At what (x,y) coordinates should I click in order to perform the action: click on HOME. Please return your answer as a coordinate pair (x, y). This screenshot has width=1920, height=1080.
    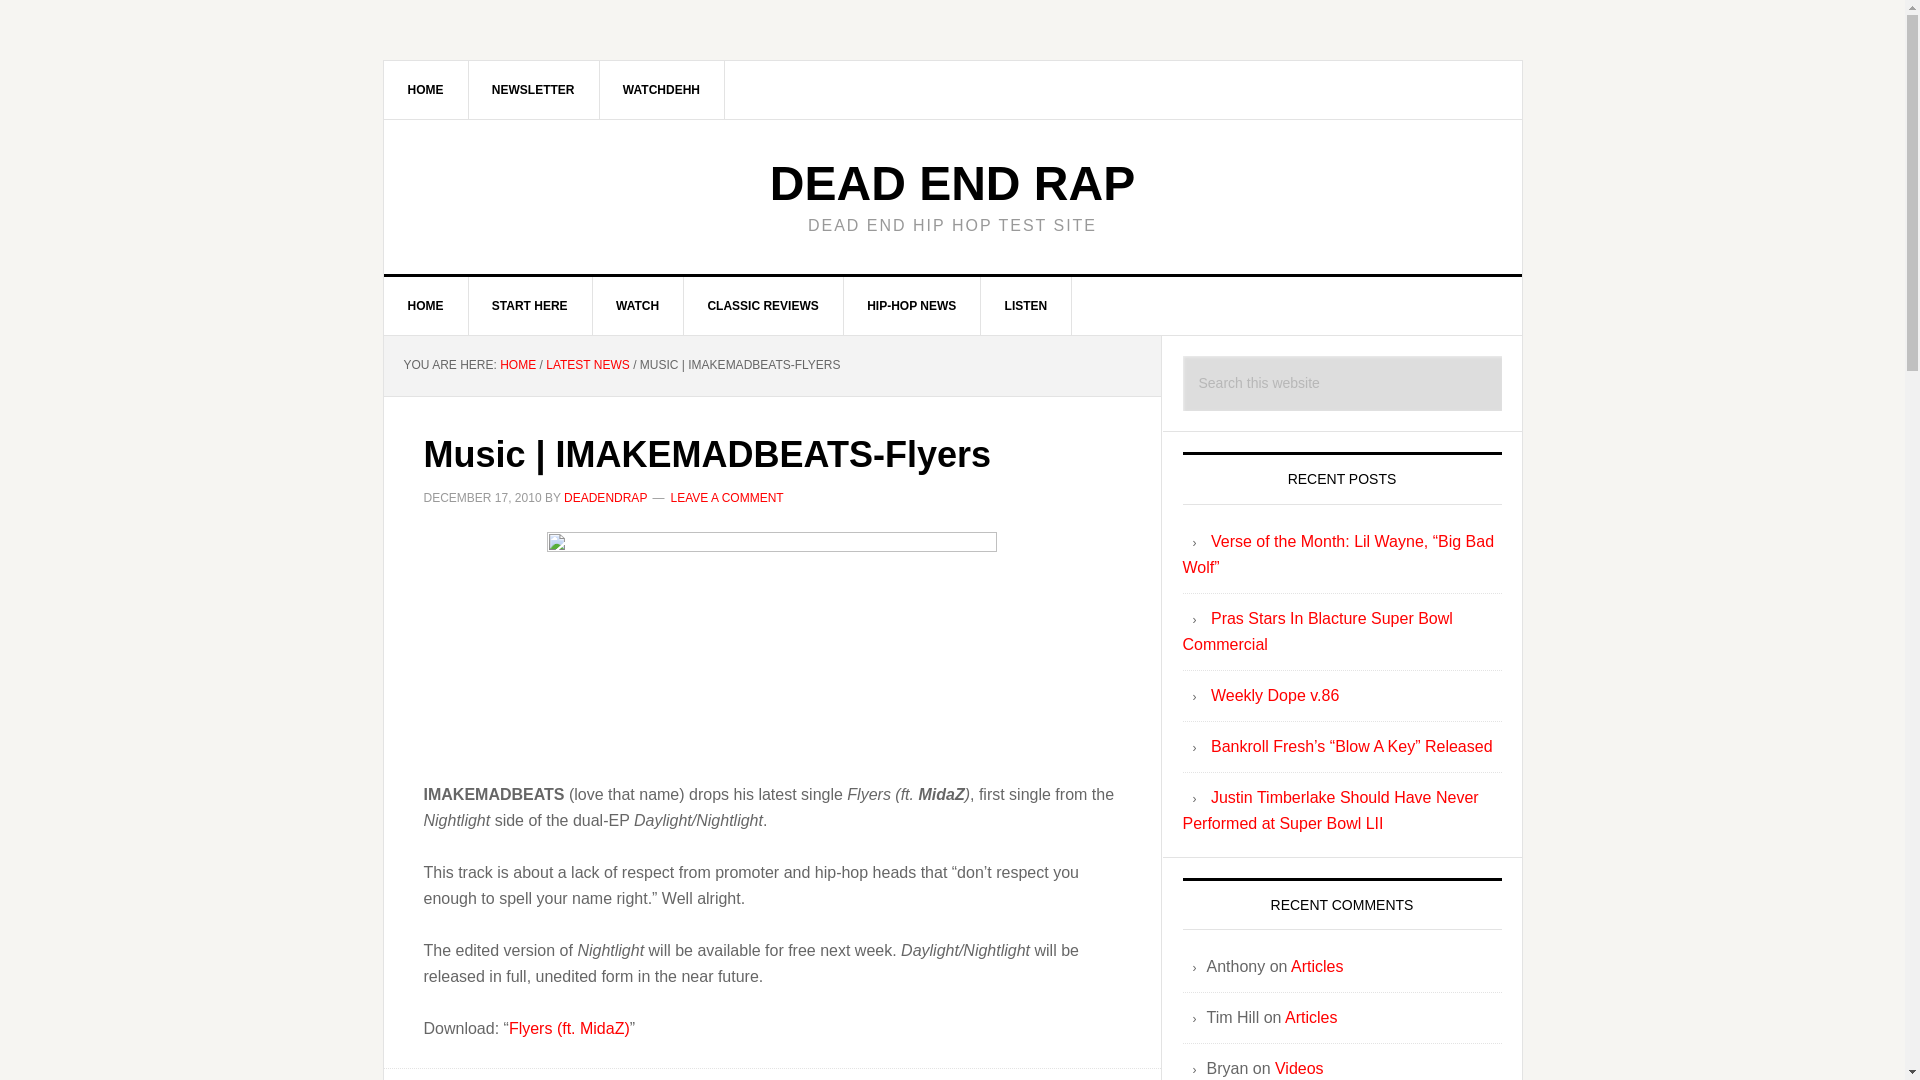
    Looking at the image, I should click on (426, 305).